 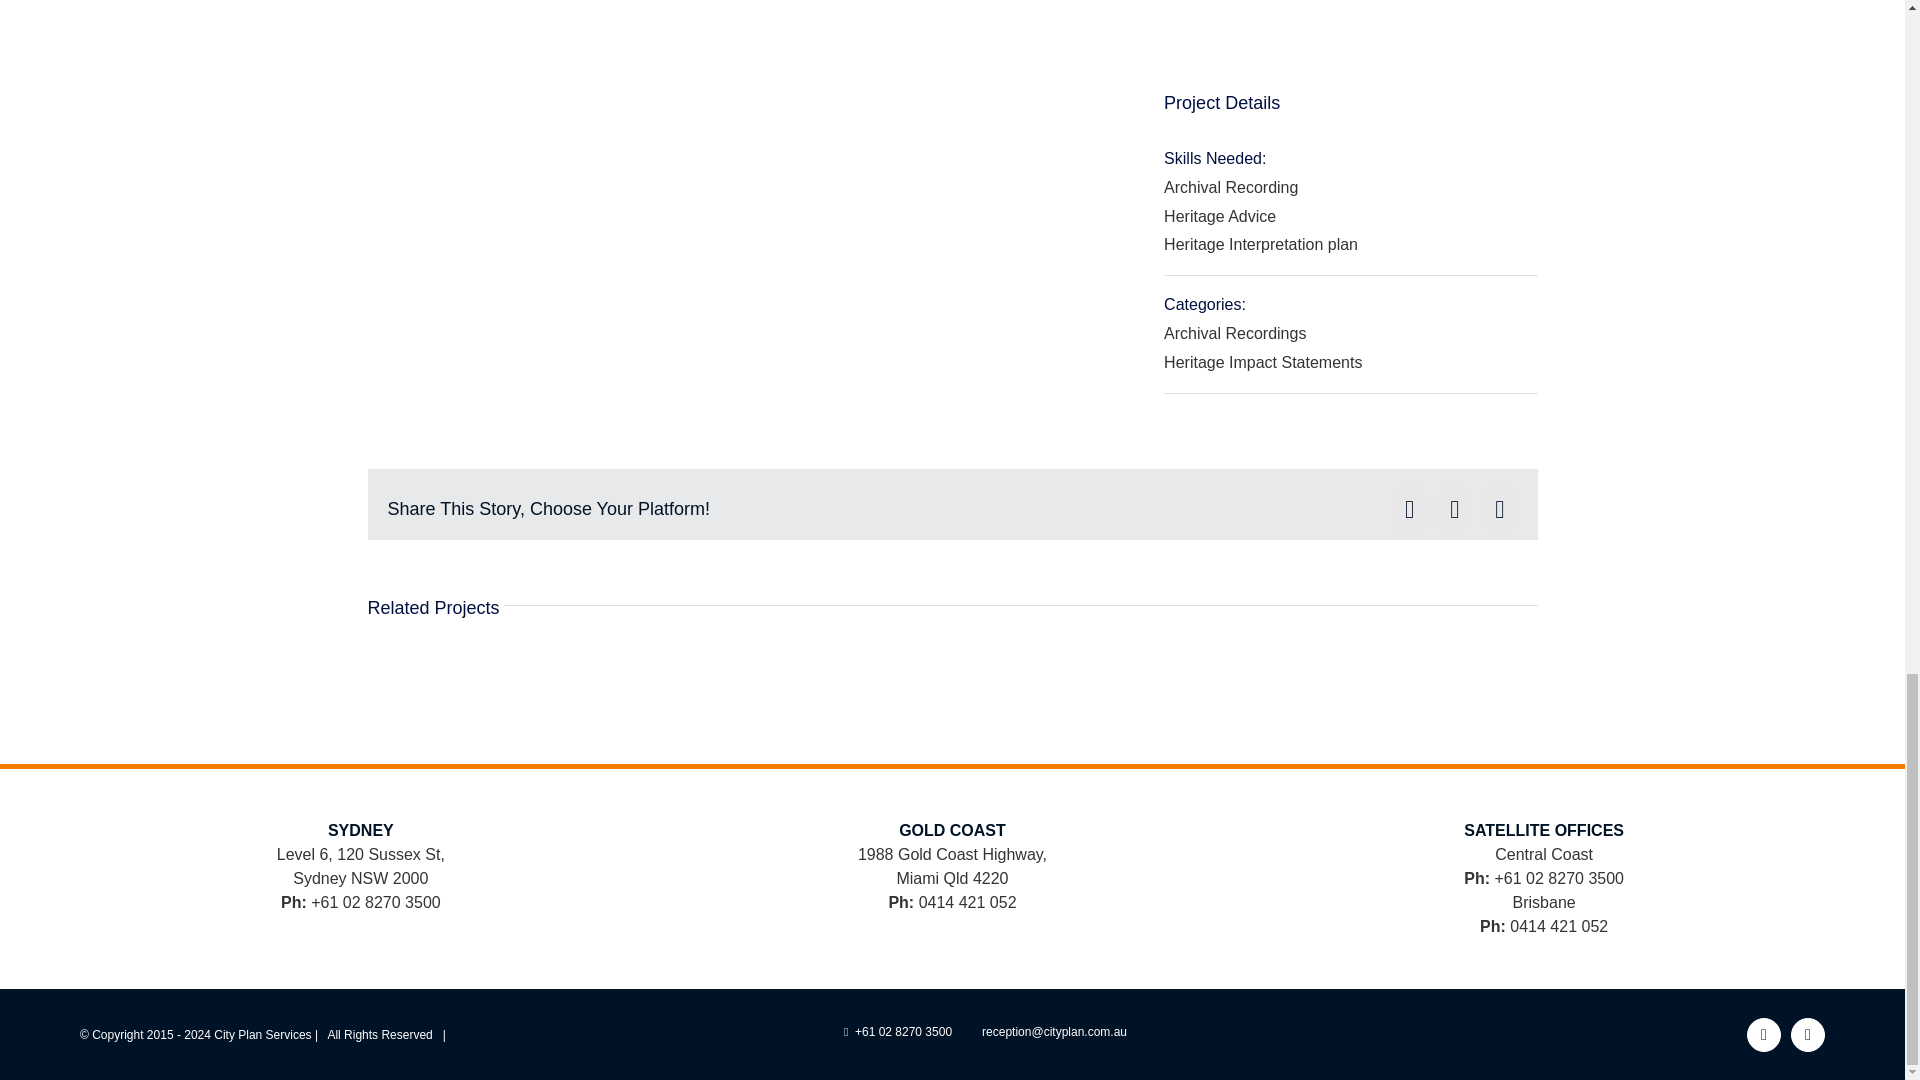 I want to click on Facebook, so click(x=1764, y=1034).